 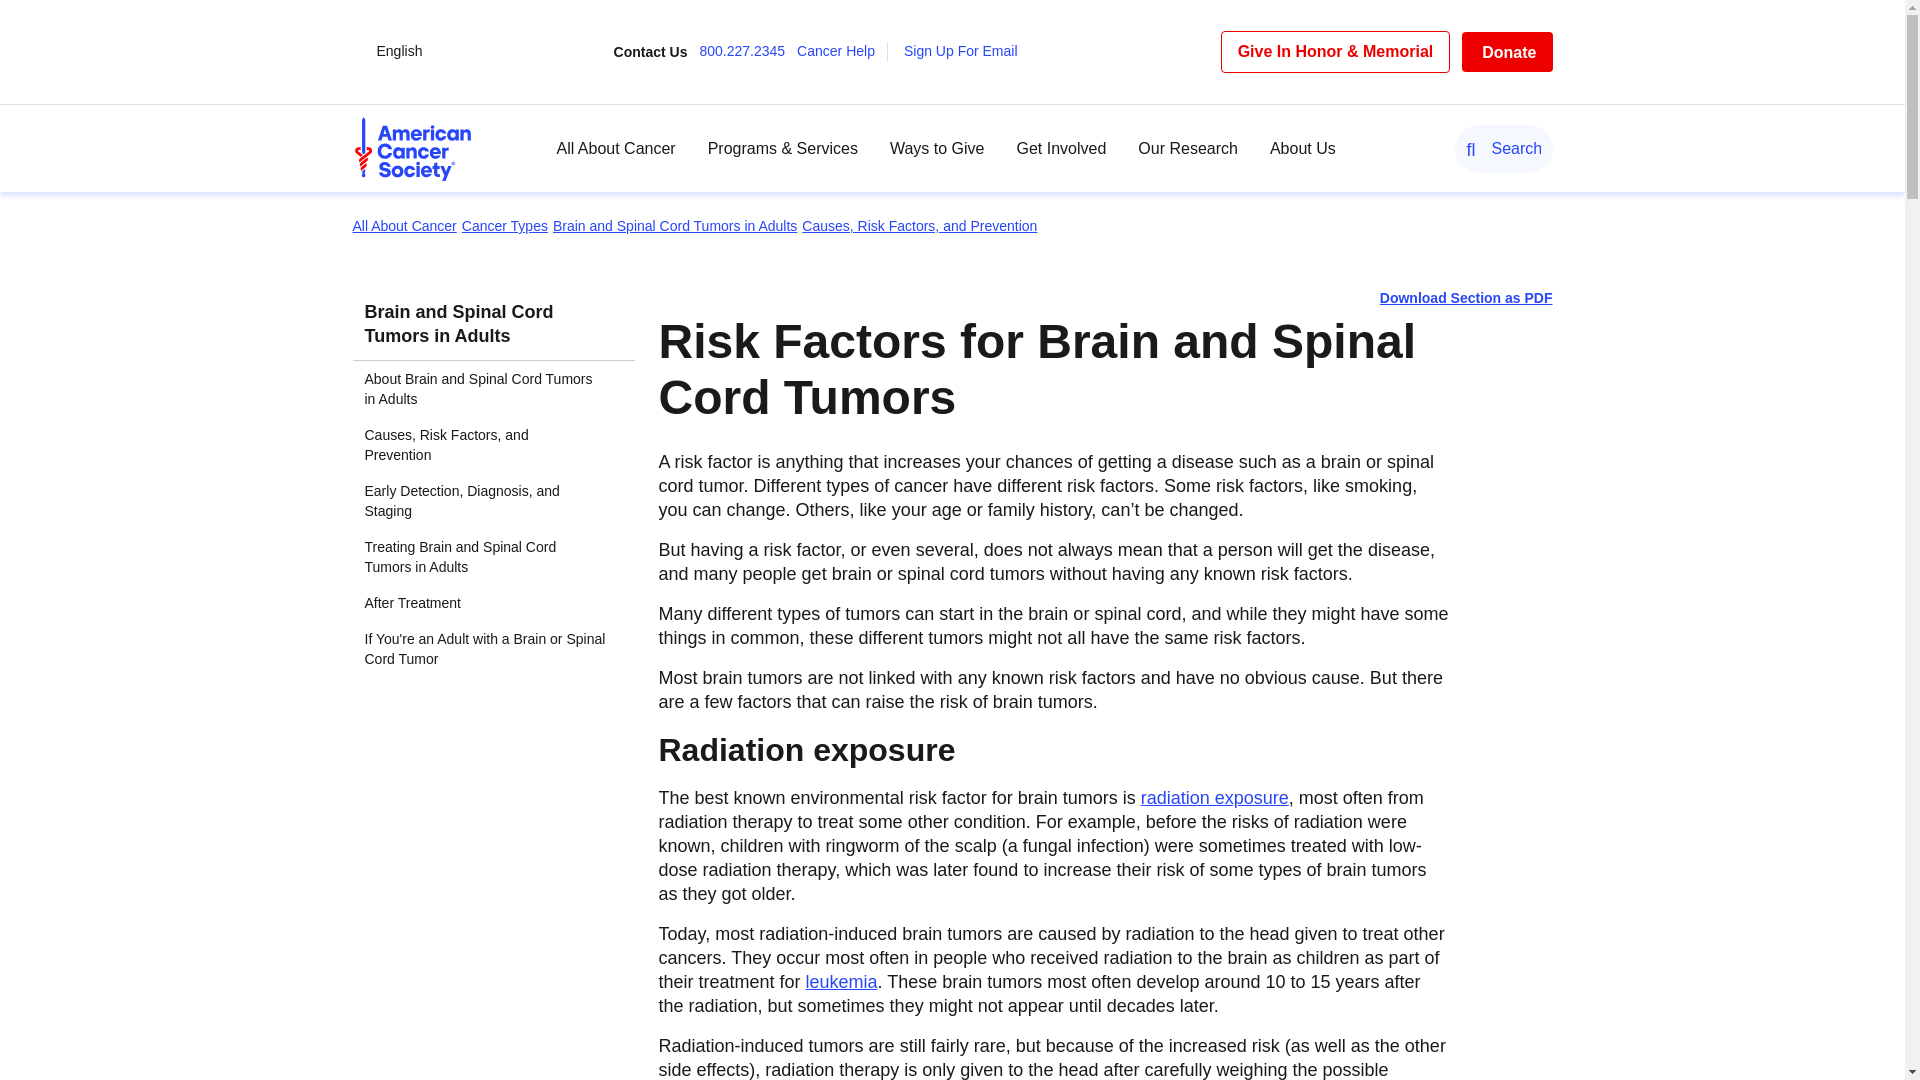 What do you see at coordinates (966, 51) in the screenshot?
I see `Sign Up For Email` at bounding box center [966, 51].